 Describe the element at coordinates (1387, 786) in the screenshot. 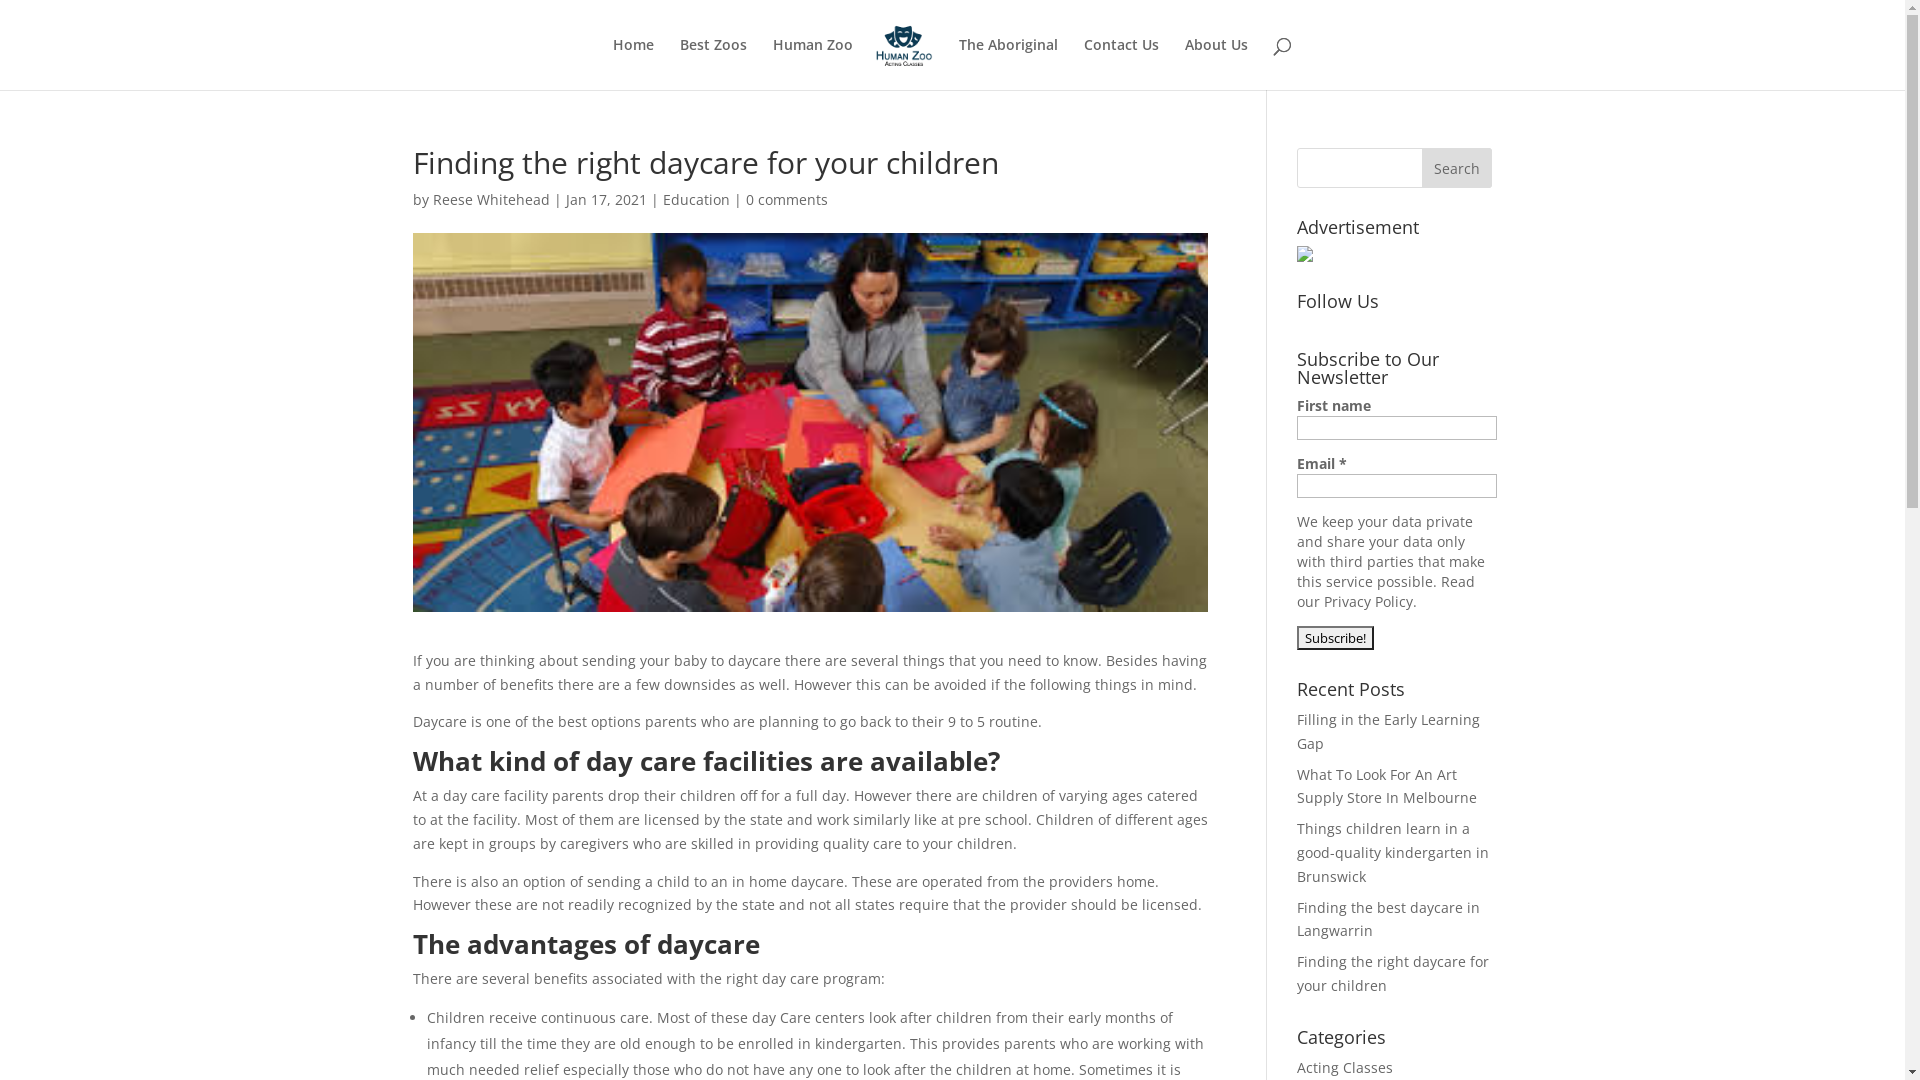

I see `What To Look For An Art Supply Store In Melbourne` at that location.